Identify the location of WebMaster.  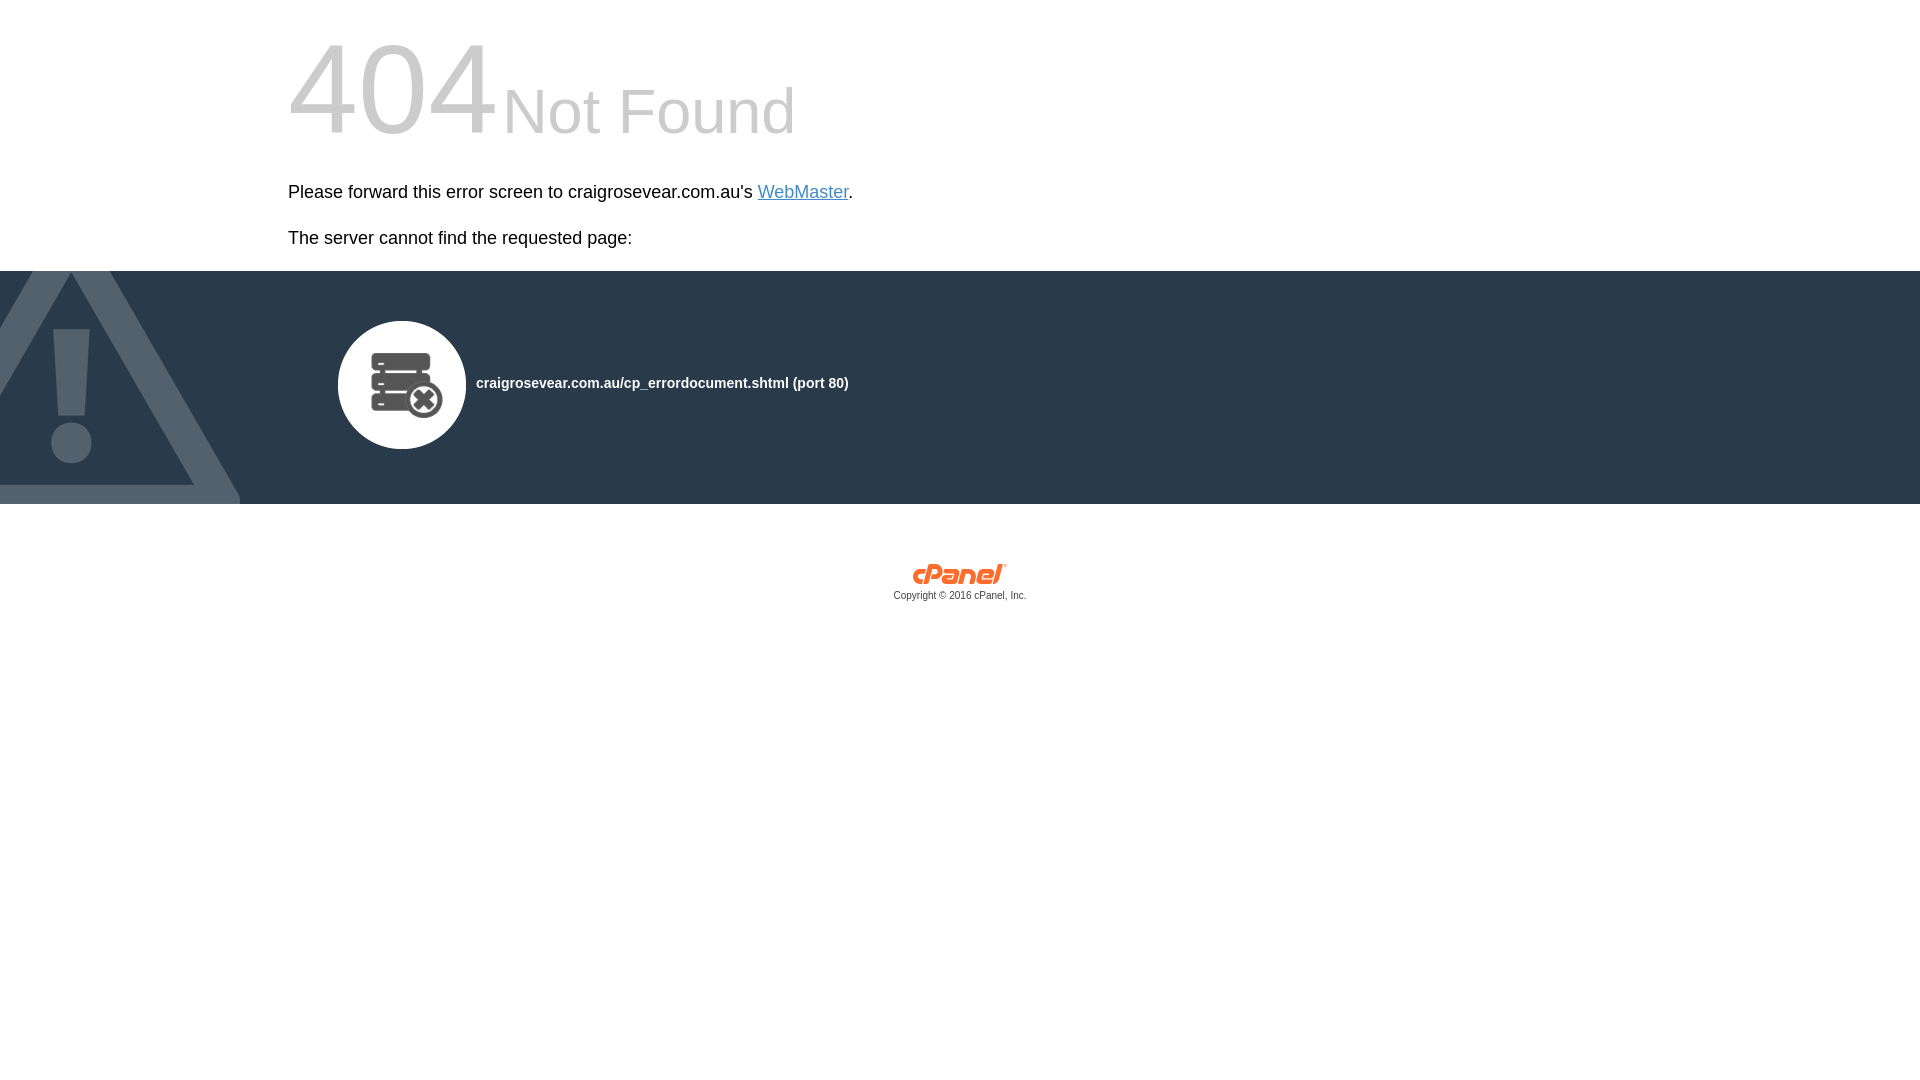
(804, 192).